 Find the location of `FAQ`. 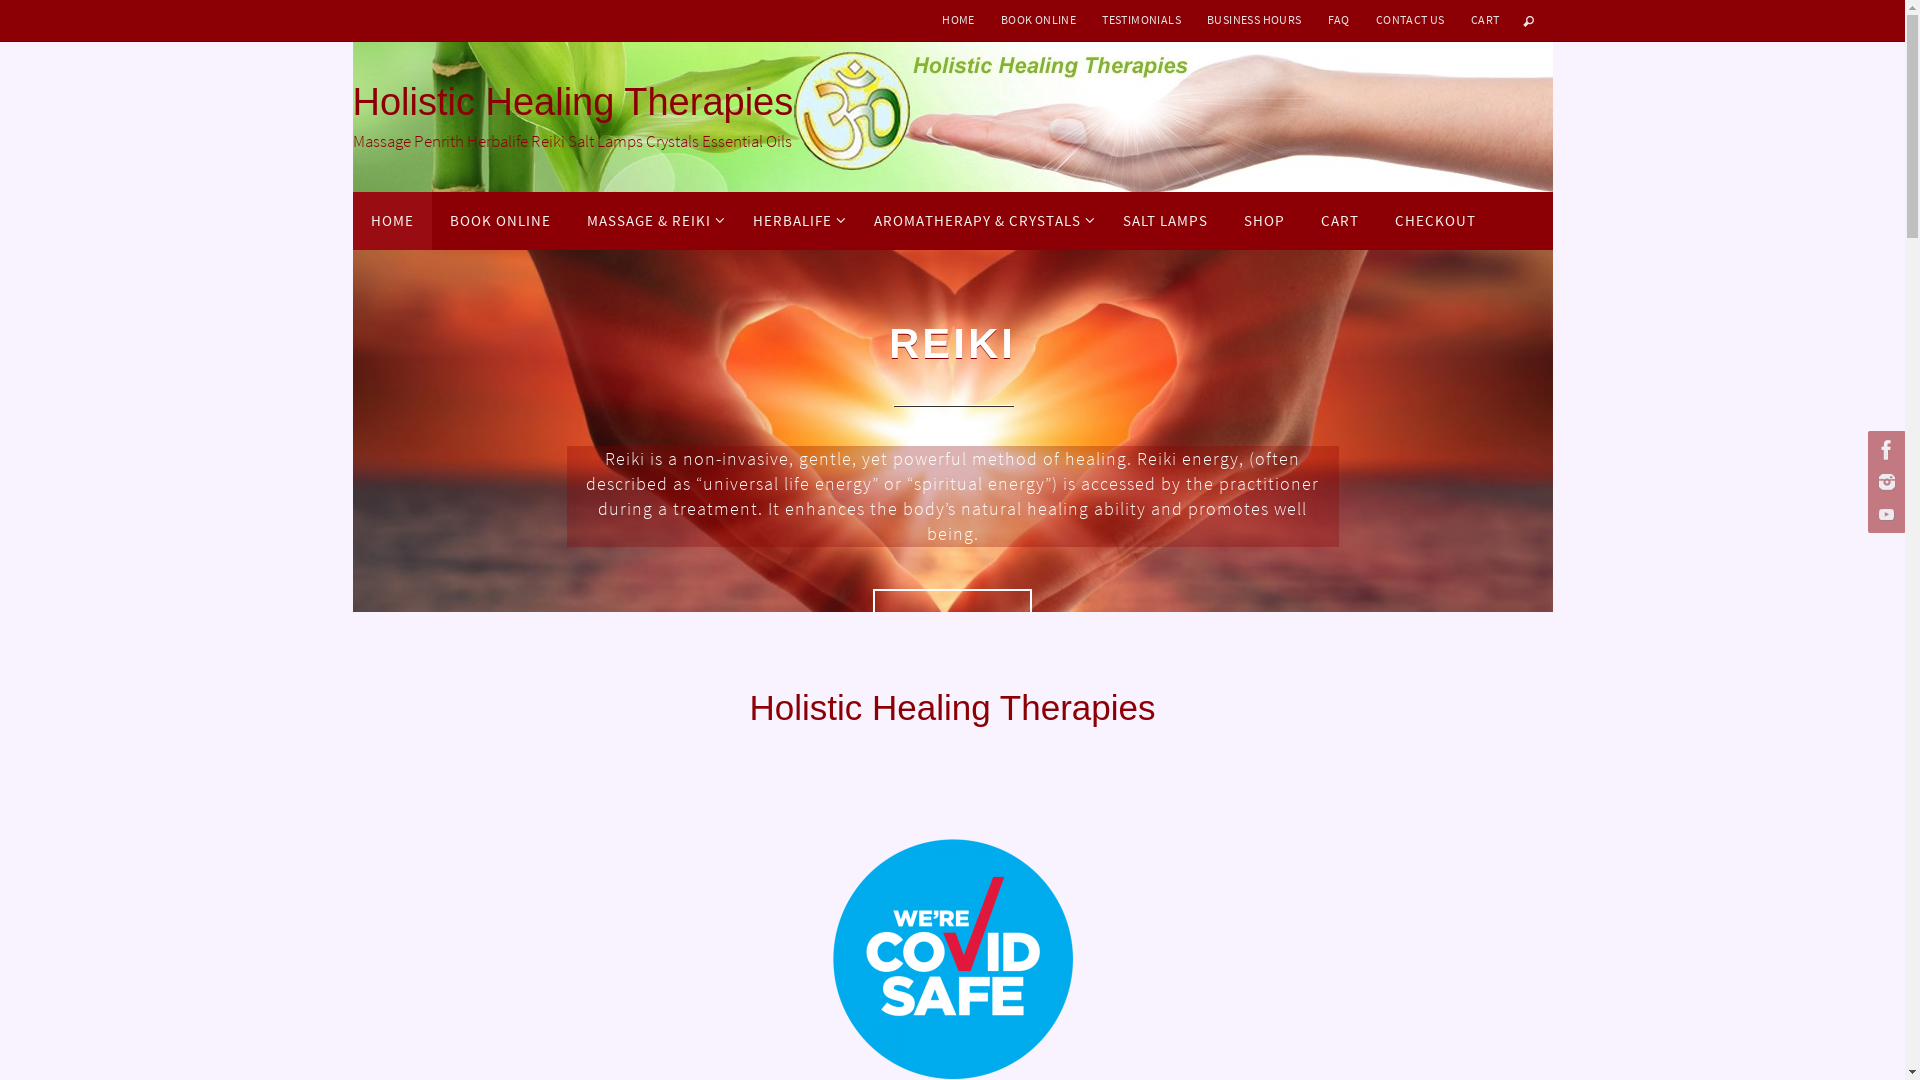

FAQ is located at coordinates (1339, 20).